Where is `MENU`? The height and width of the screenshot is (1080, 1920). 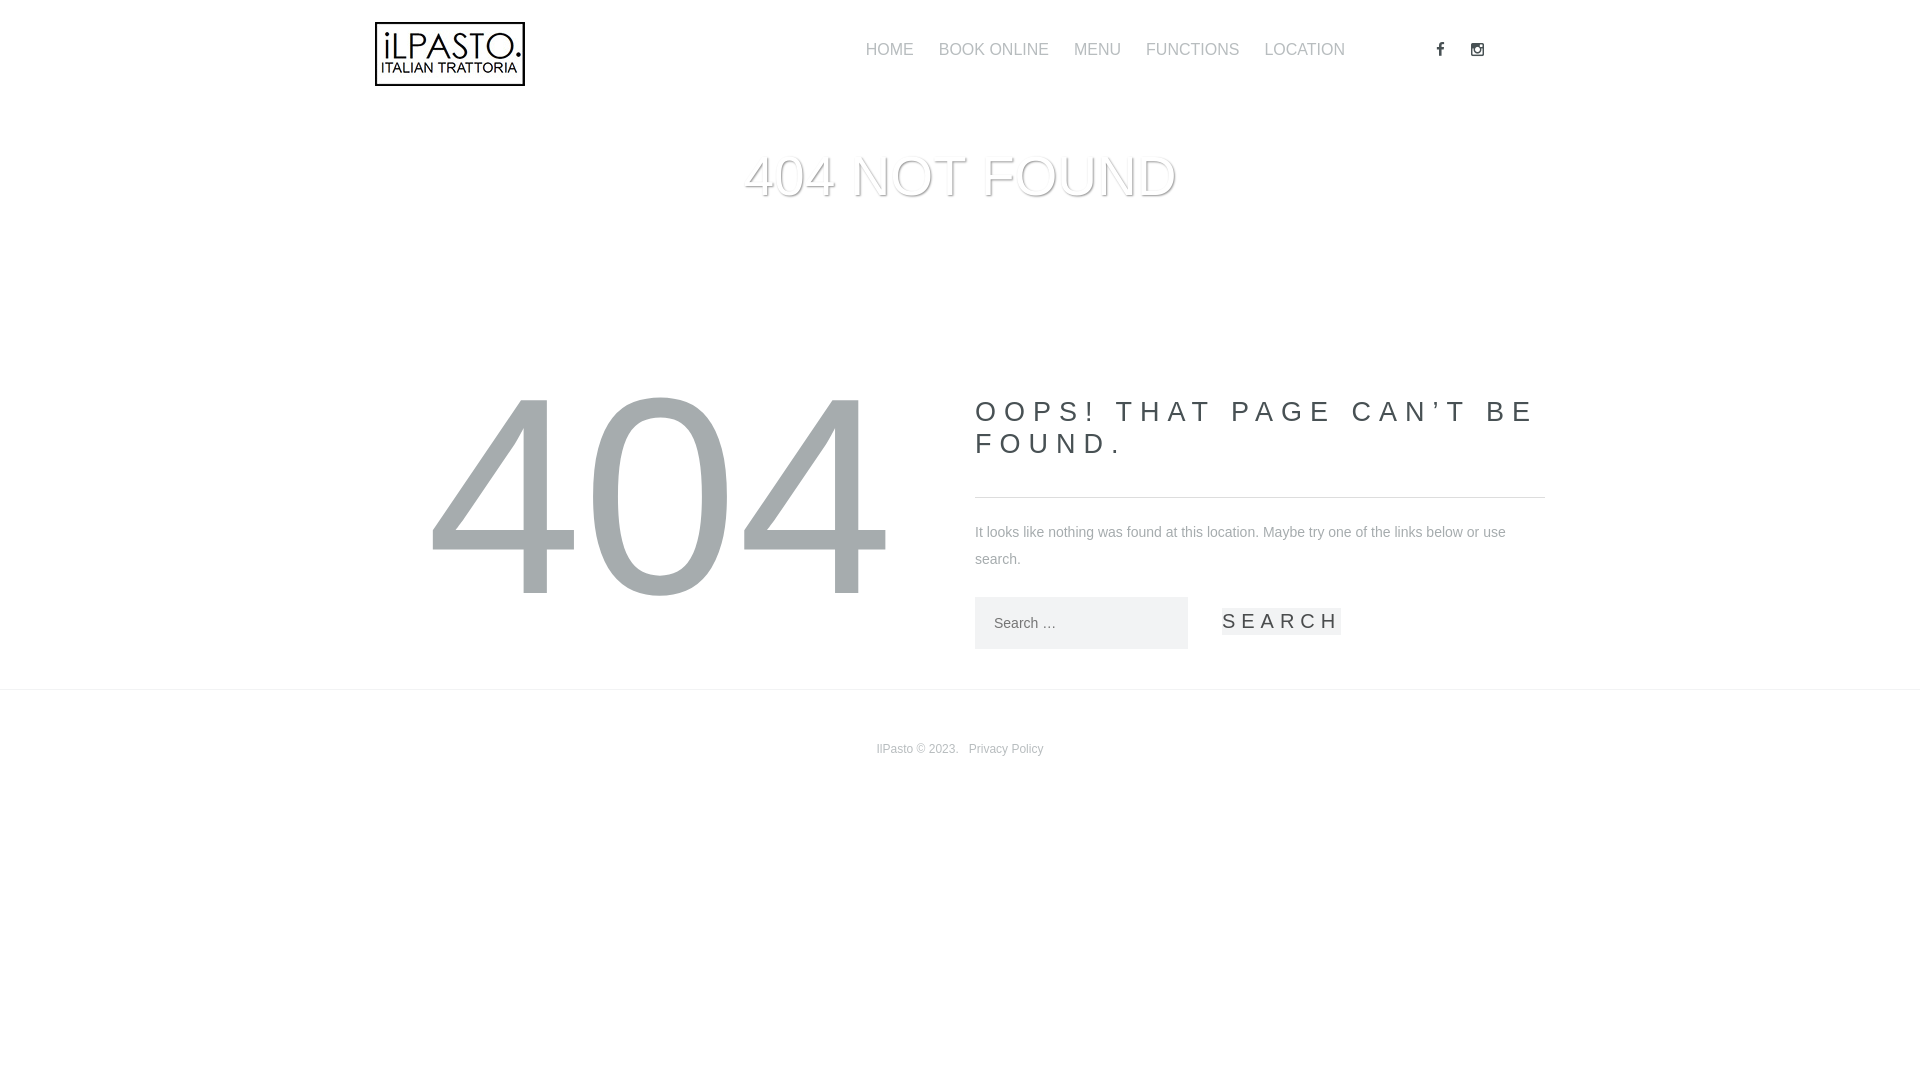 MENU is located at coordinates (1098, 50).